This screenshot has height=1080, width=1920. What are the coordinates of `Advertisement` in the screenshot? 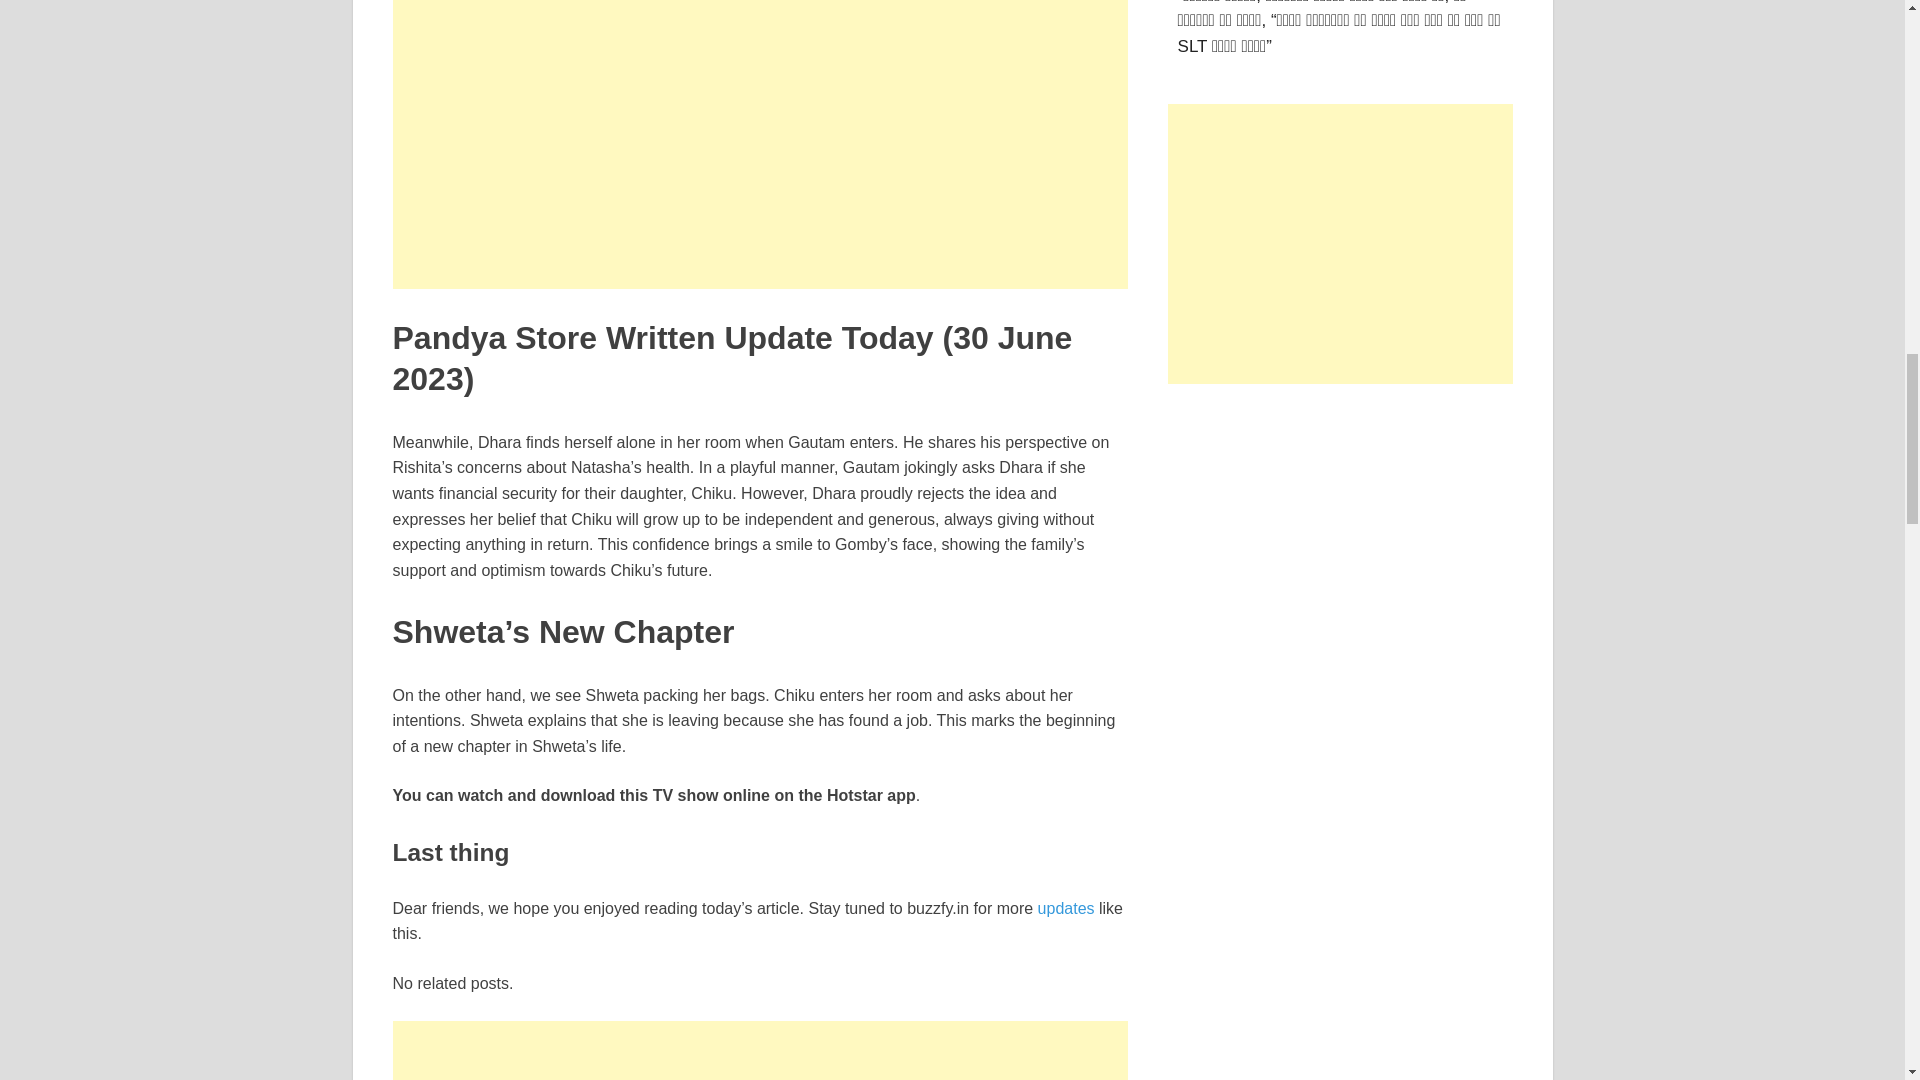 It's located at (759, 1050).